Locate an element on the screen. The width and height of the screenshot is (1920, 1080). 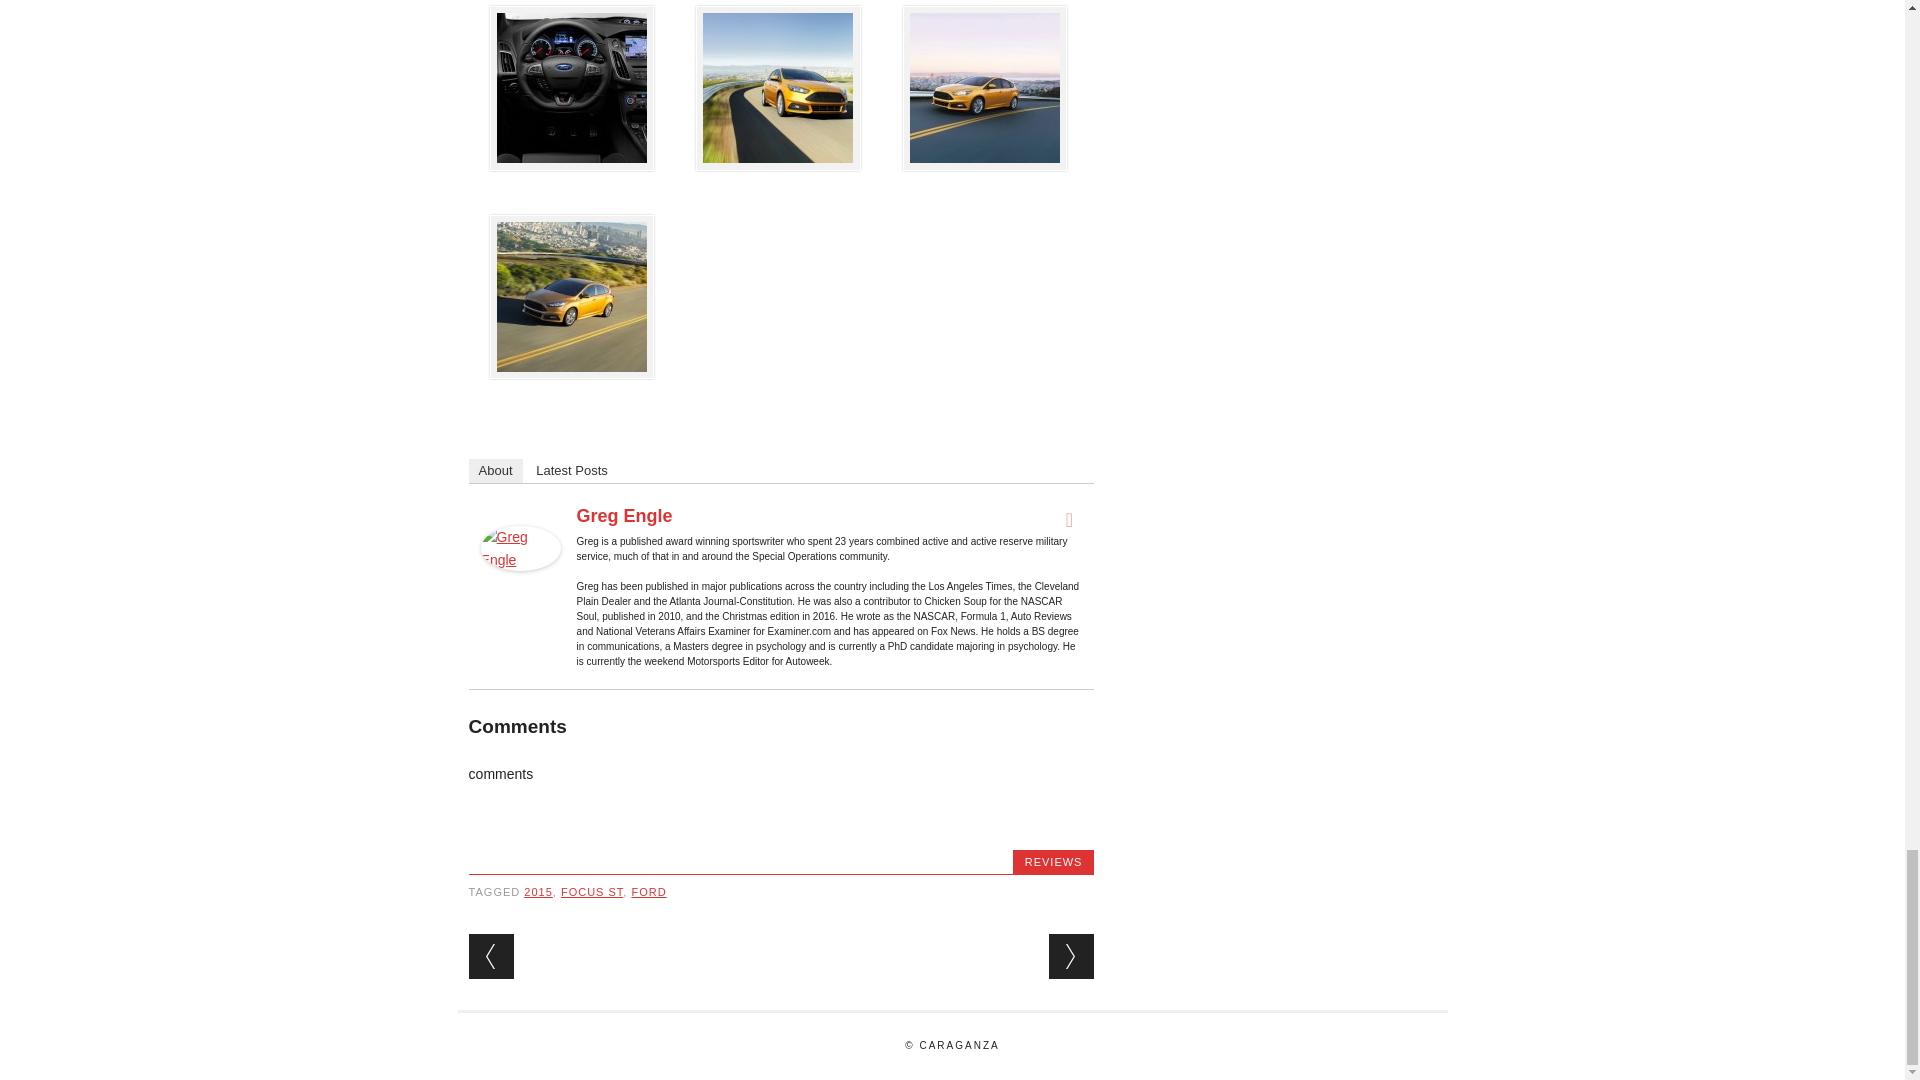
Greg Engle is located at coordinates (625, 516).